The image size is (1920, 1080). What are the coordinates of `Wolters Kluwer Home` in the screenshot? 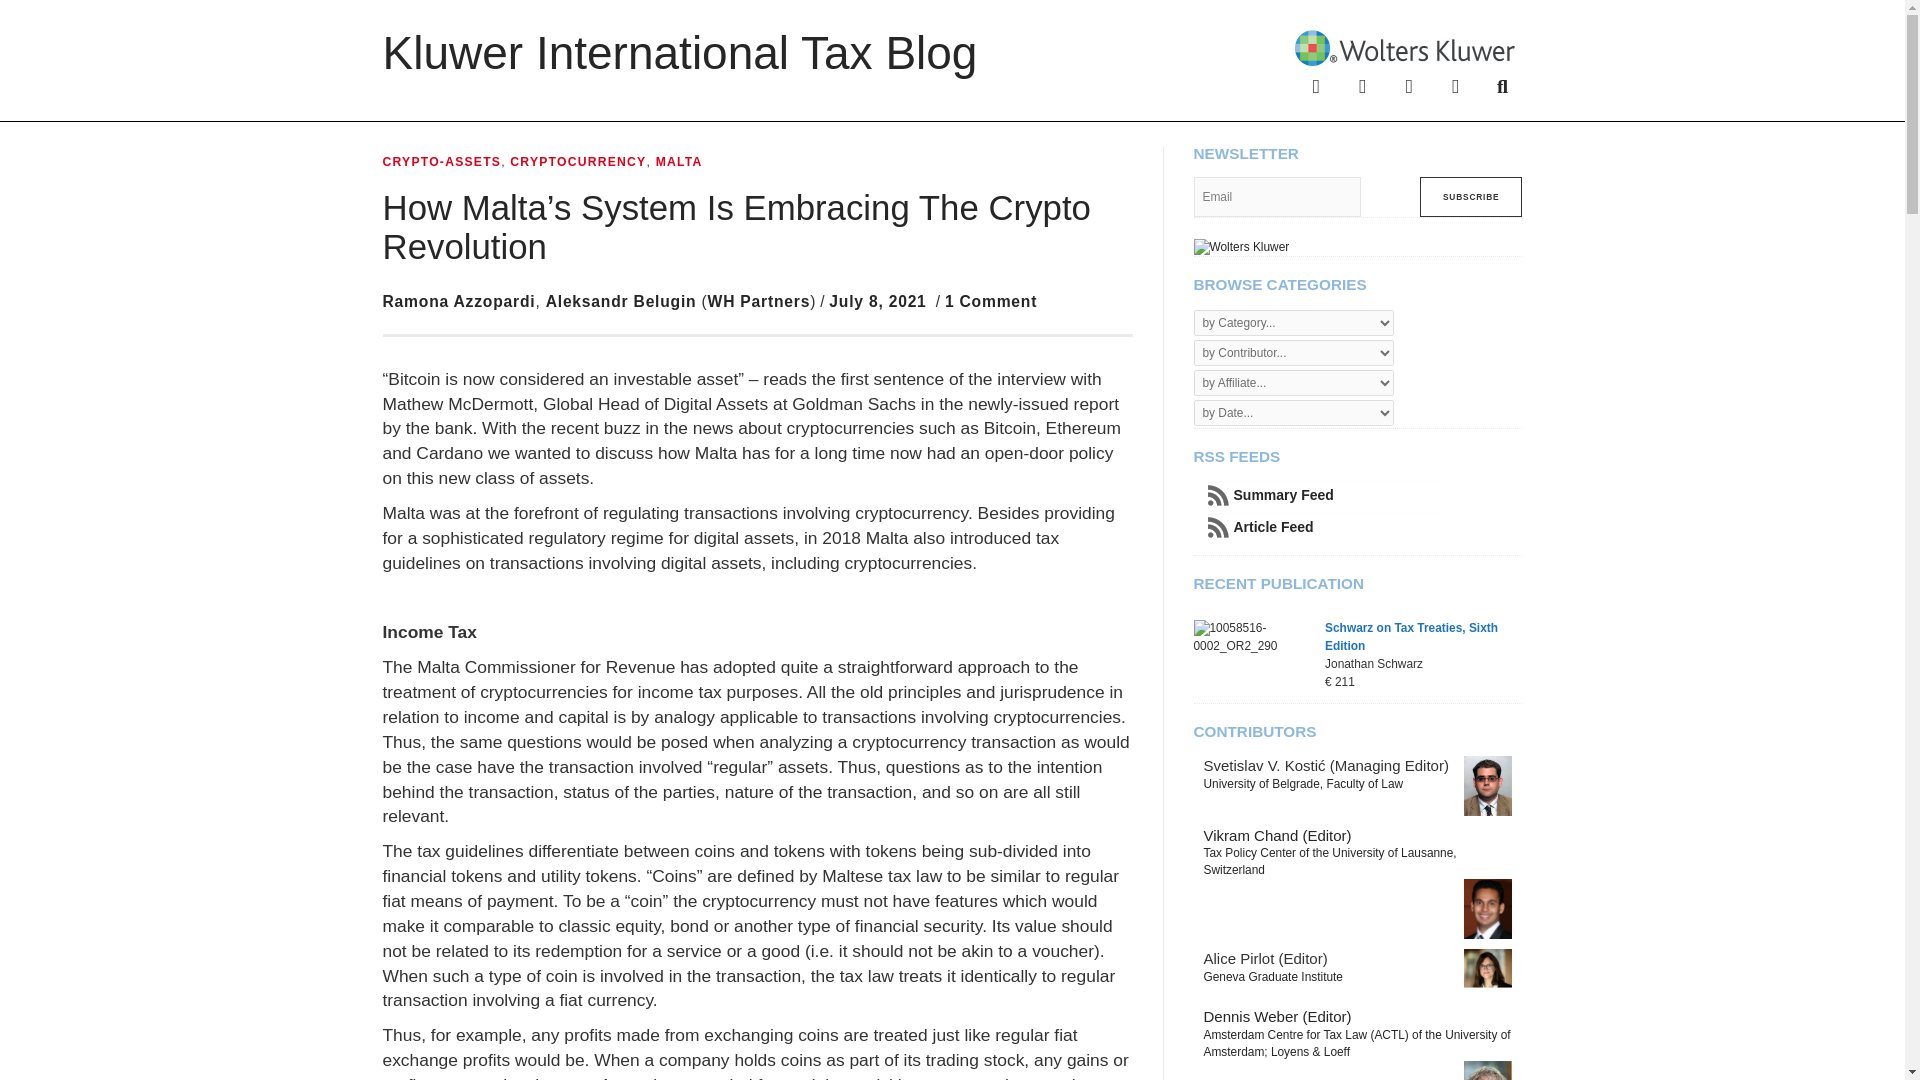 It's located at (1404, 46).